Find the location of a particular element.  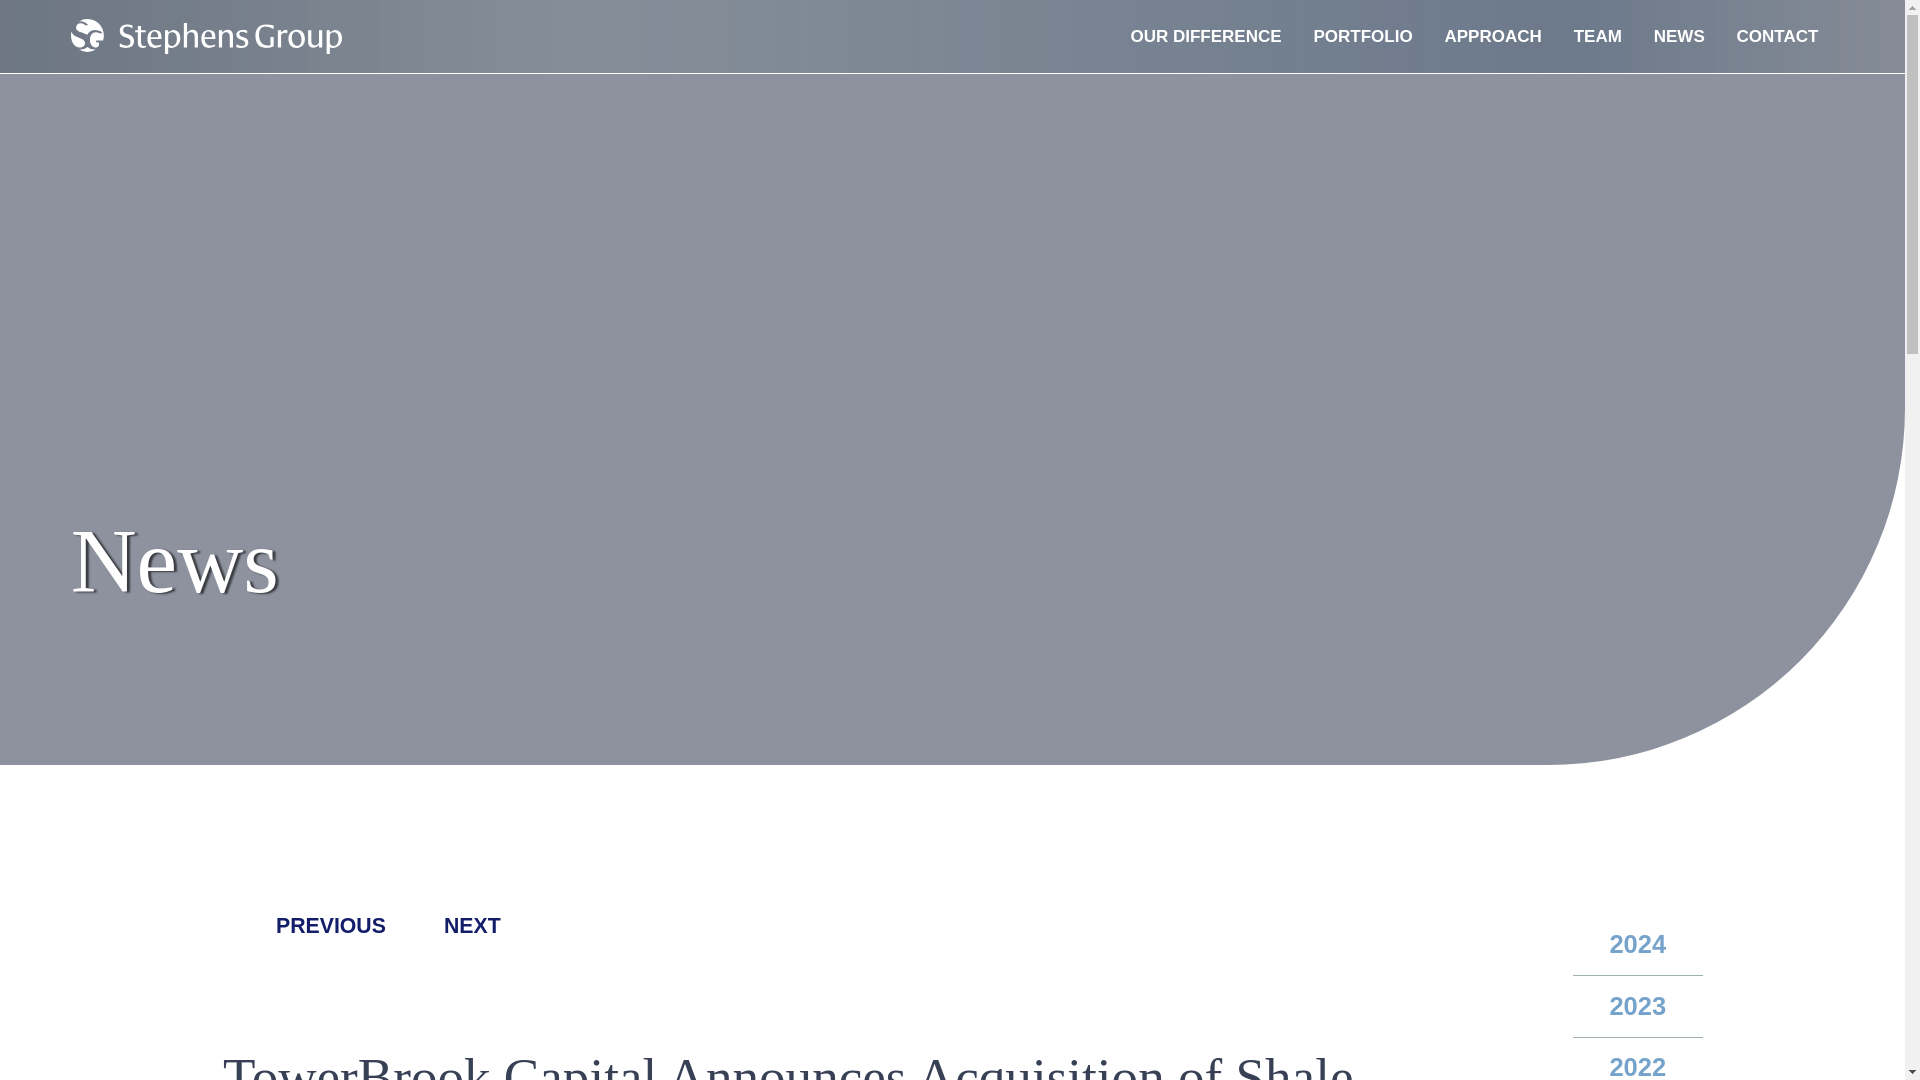

APPROACH is located at coordinates (1492, 37).